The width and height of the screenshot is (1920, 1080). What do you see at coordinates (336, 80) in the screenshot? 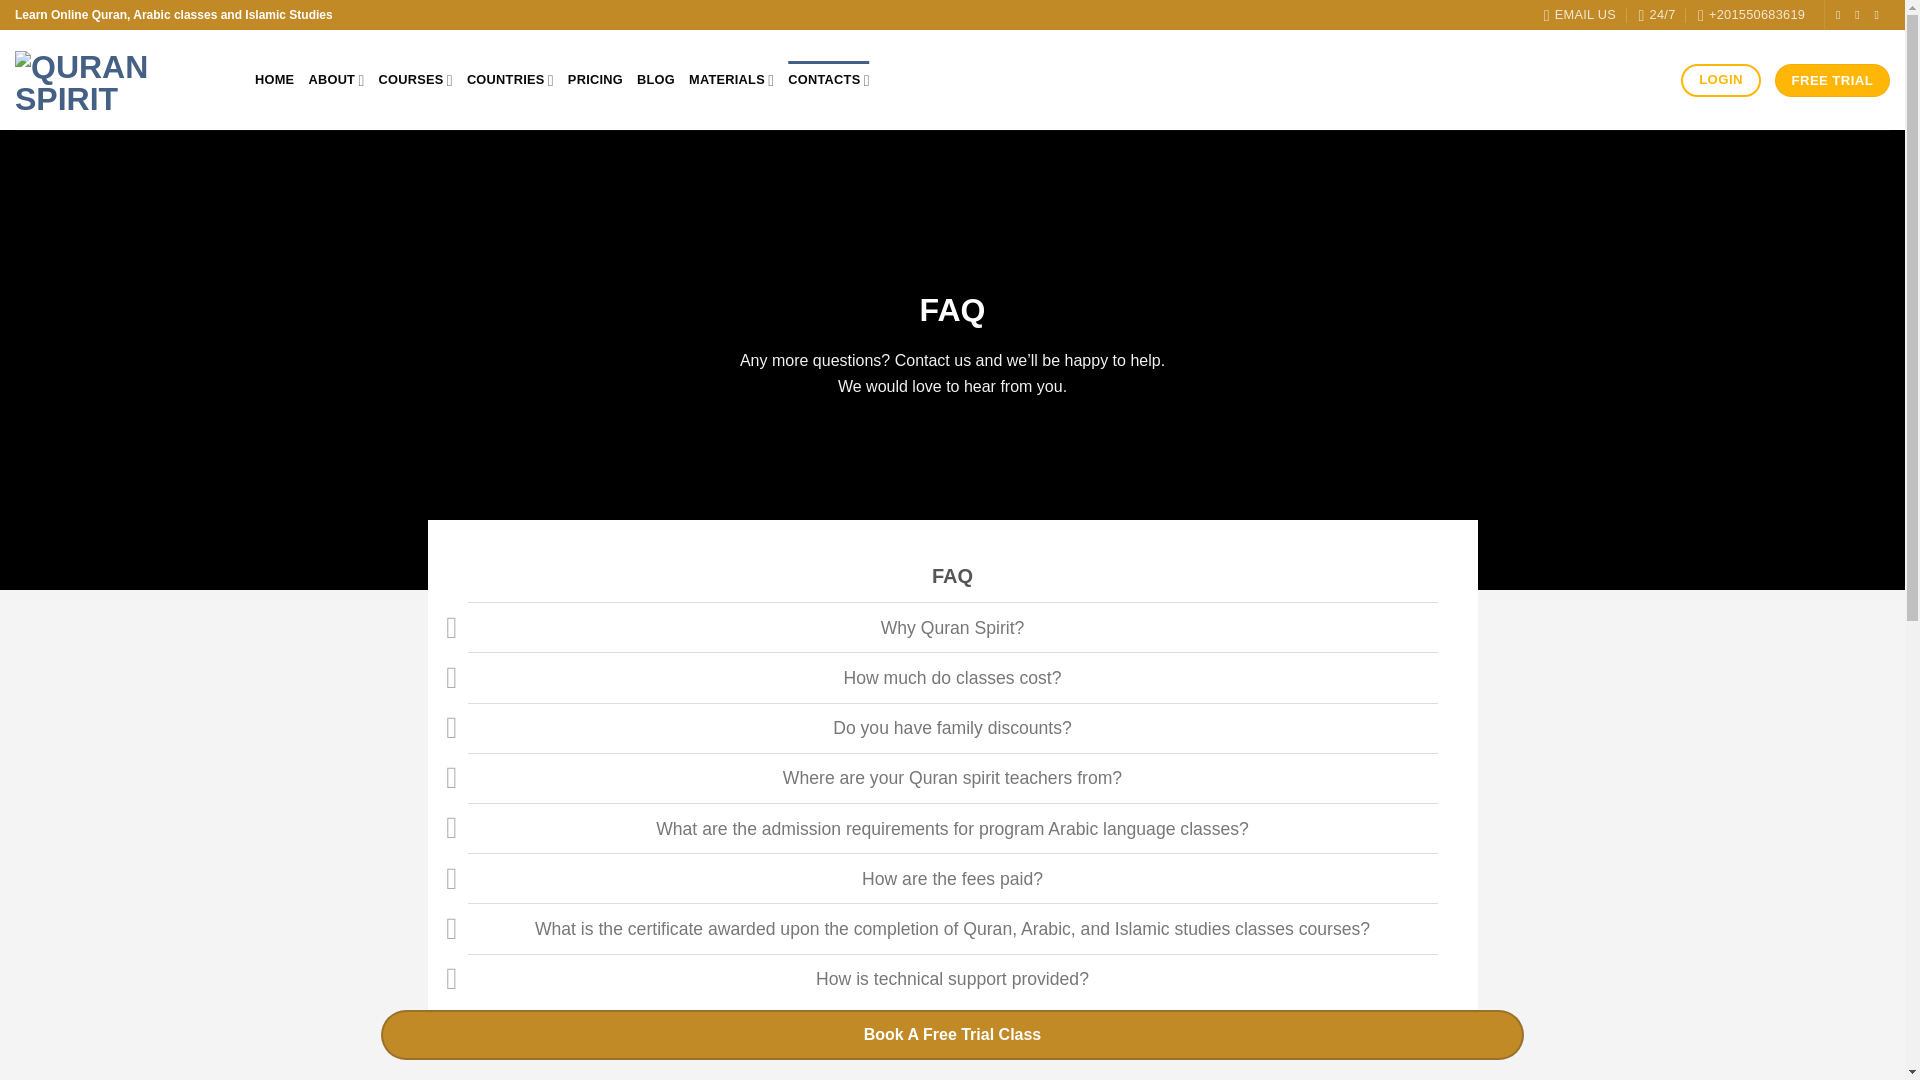
I see `ABOUT` at bounding box center [336, 80].